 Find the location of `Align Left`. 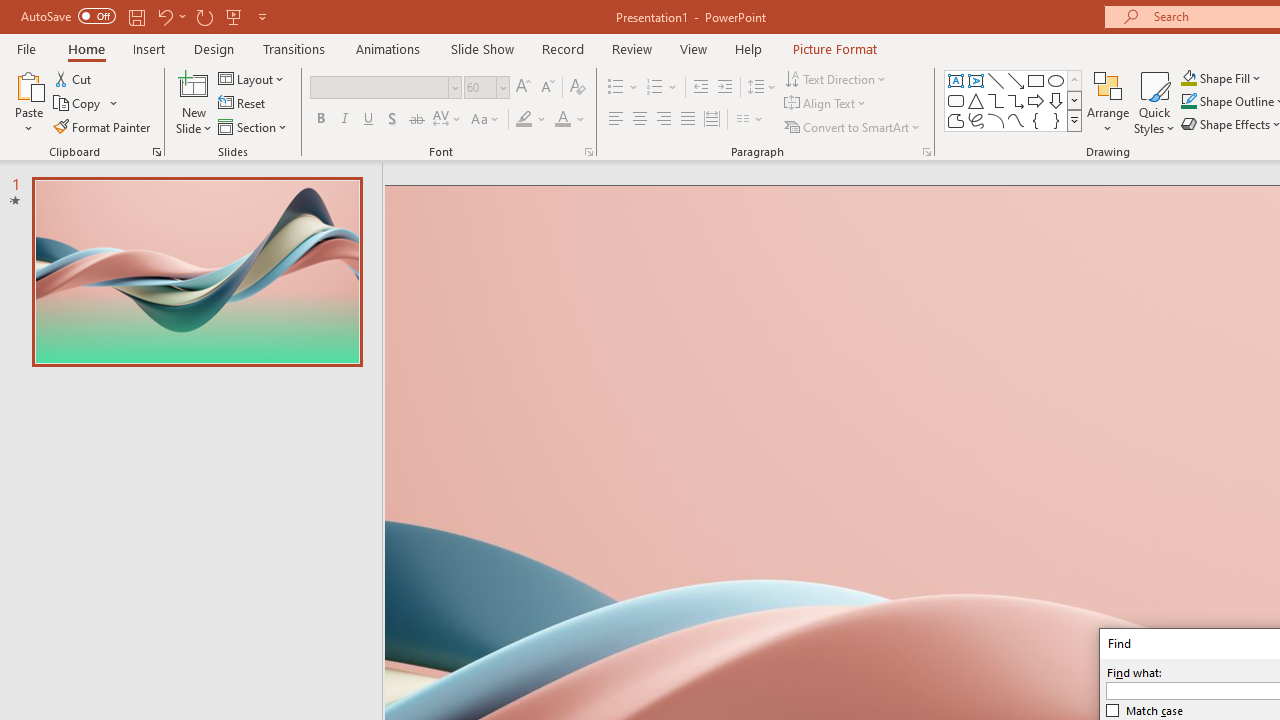

Align Left is located at coordinates (616, 120).